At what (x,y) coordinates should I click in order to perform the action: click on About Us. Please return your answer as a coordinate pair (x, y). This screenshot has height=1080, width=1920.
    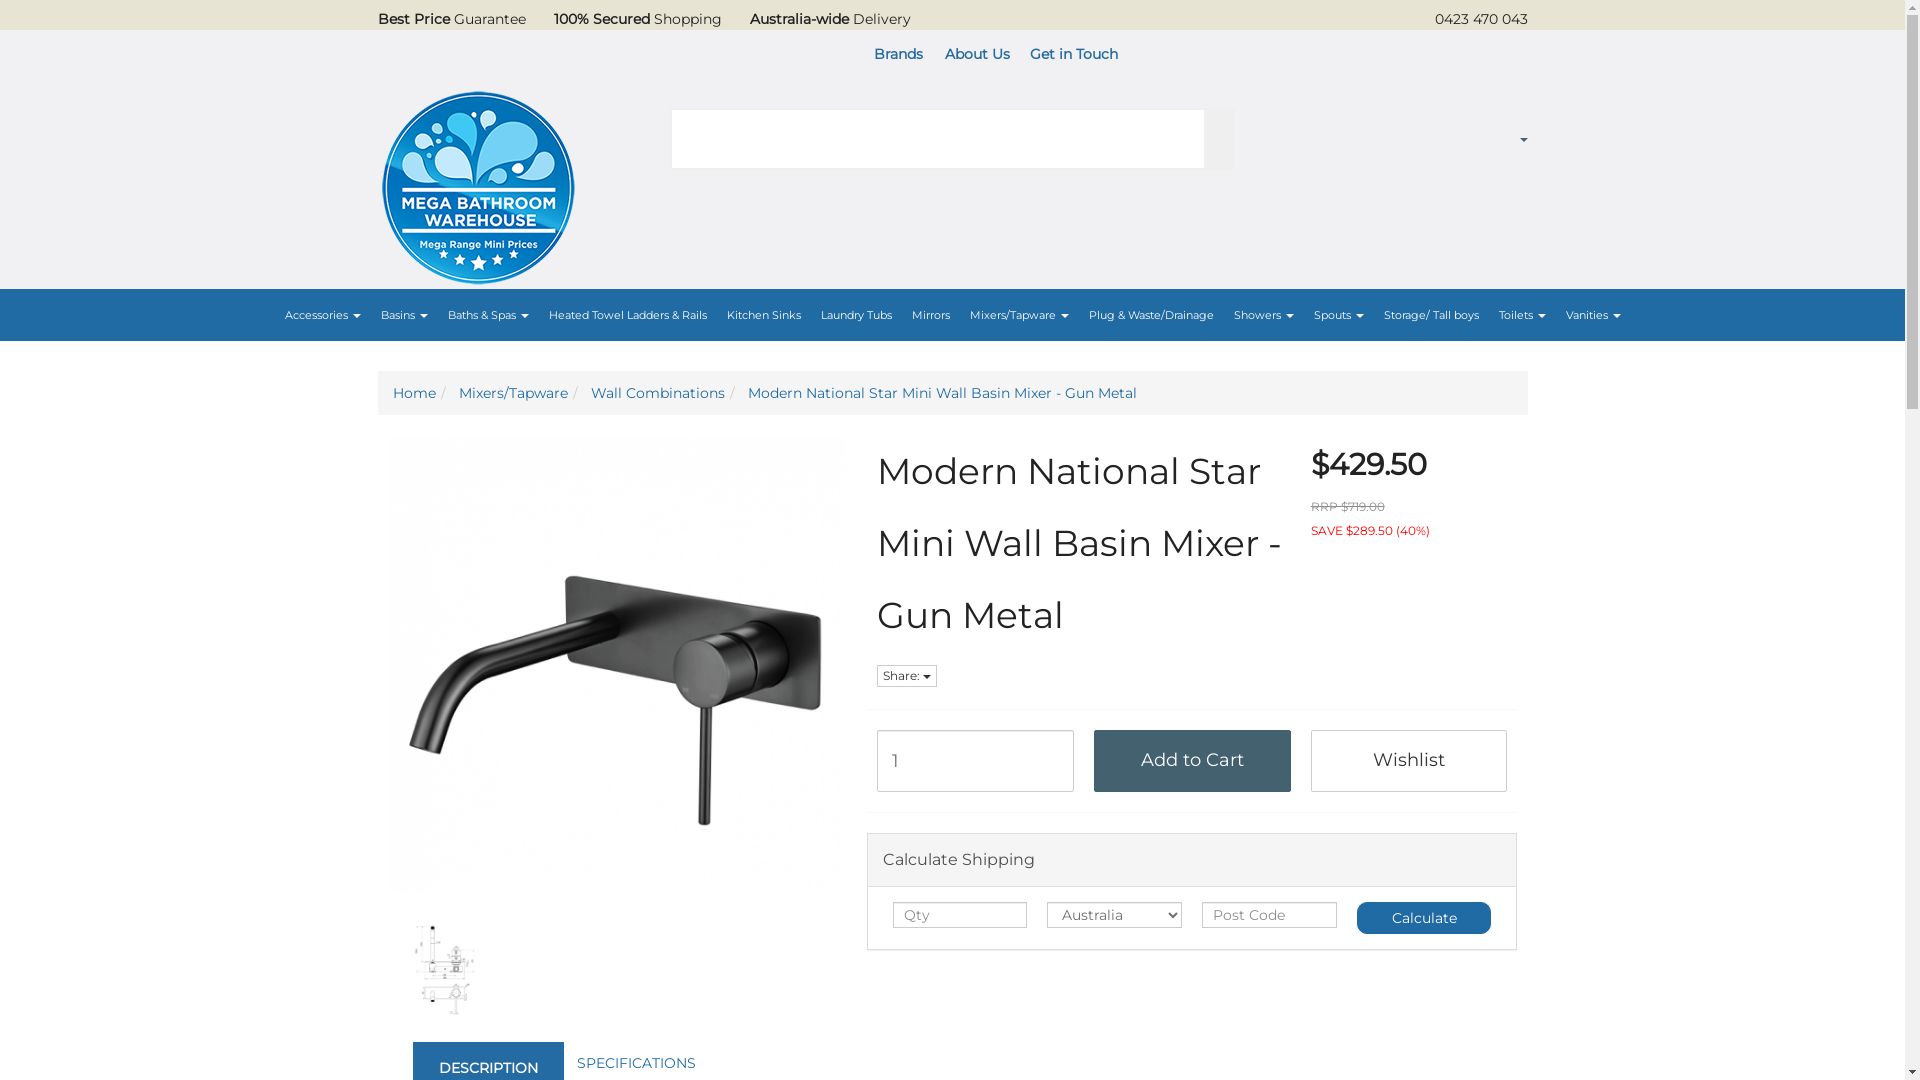
    Looking at the image, I should click on (976, 54).